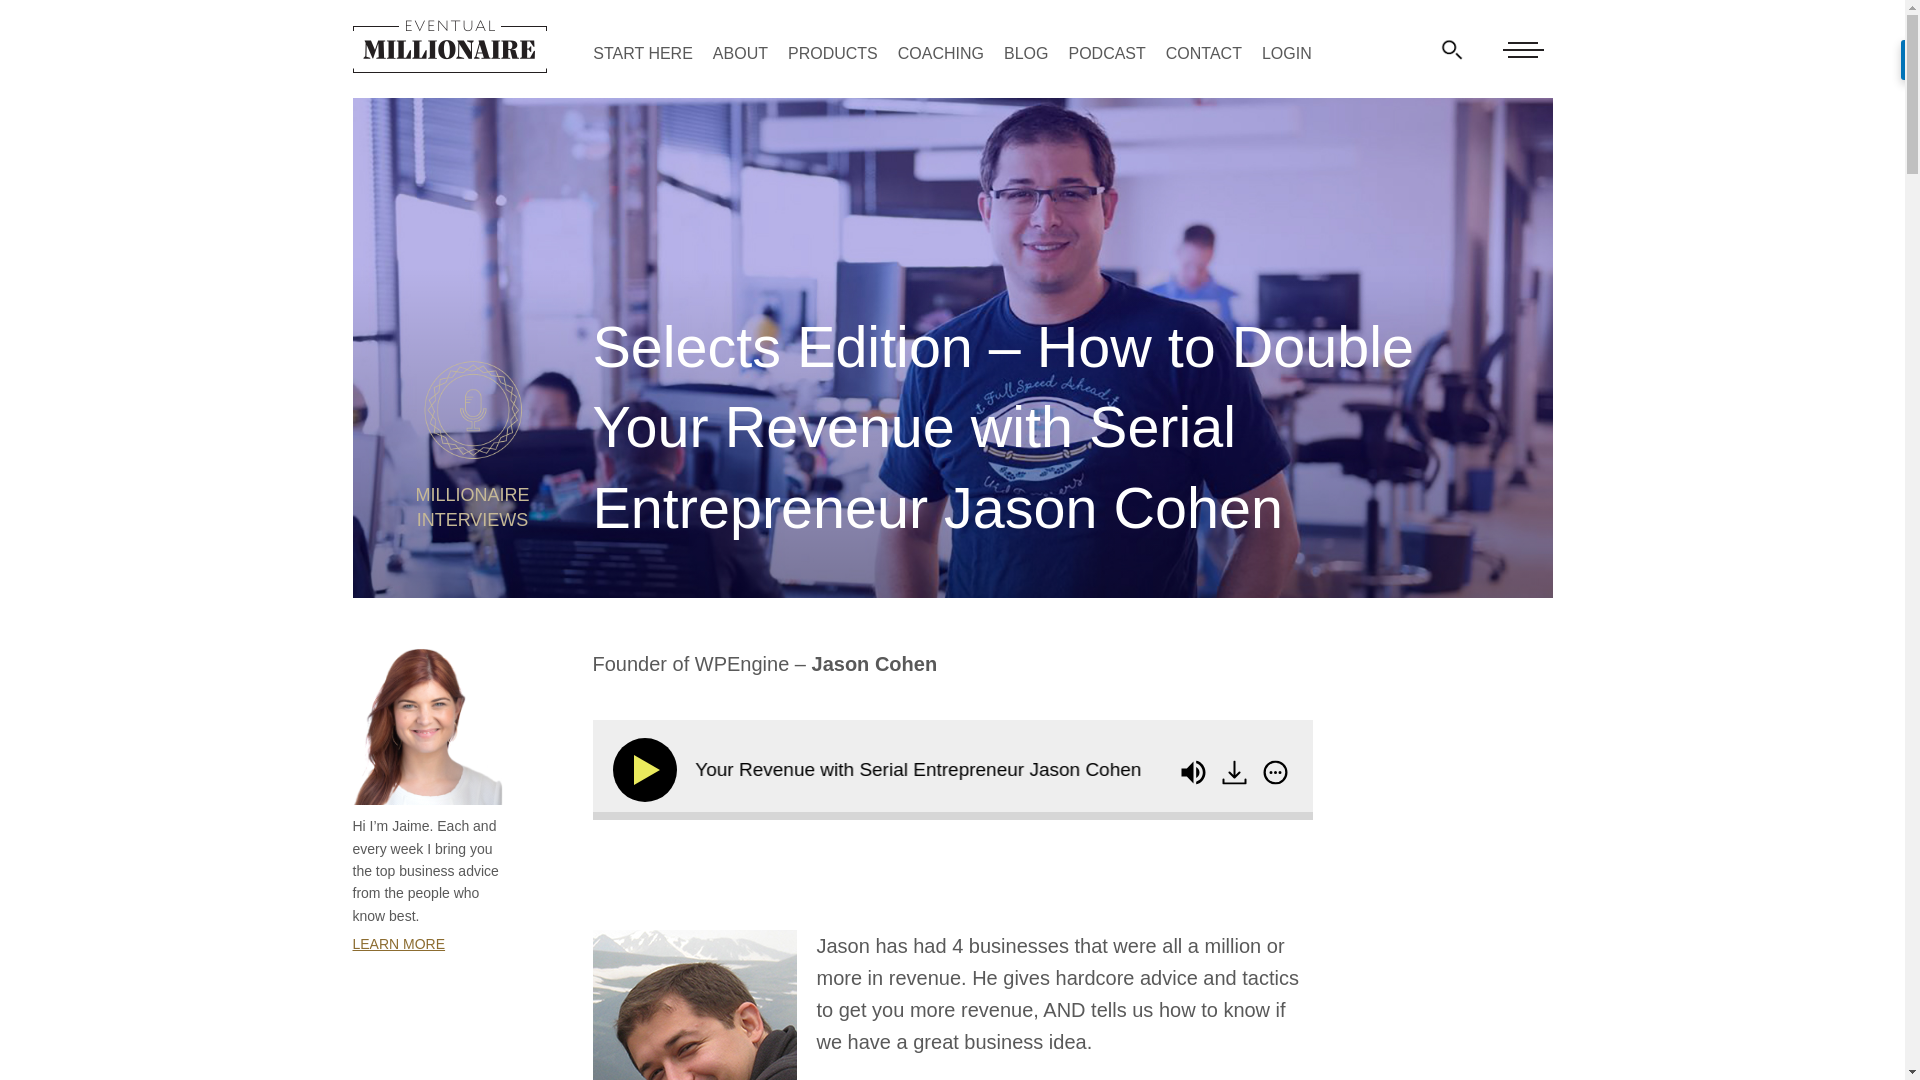 The width and height of the screenshot is (1920, 1080). What do you see at coordinates (832, 52) in the screenshot?
I see `PRODUCTS` at bounding box center [832, 52].